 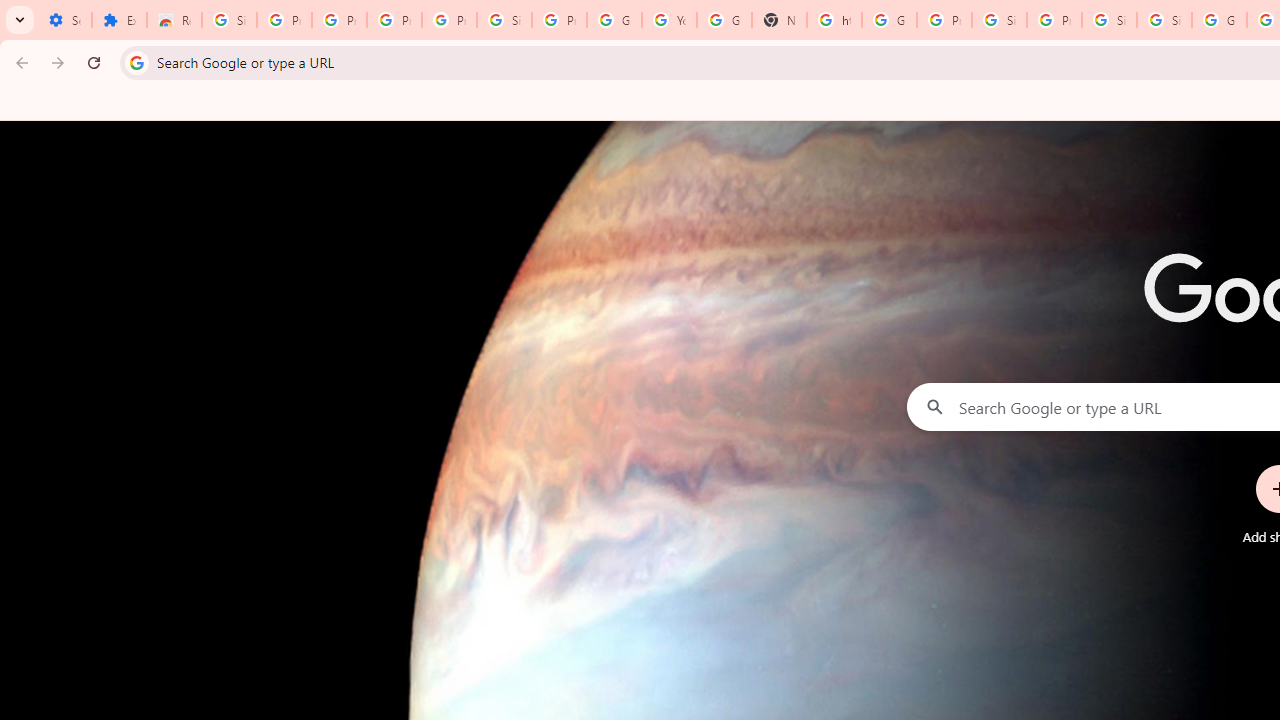 What do you see at coordinates (120, 20) in the screenshot?
I see `Extensions` at bounding box center [120, 20].